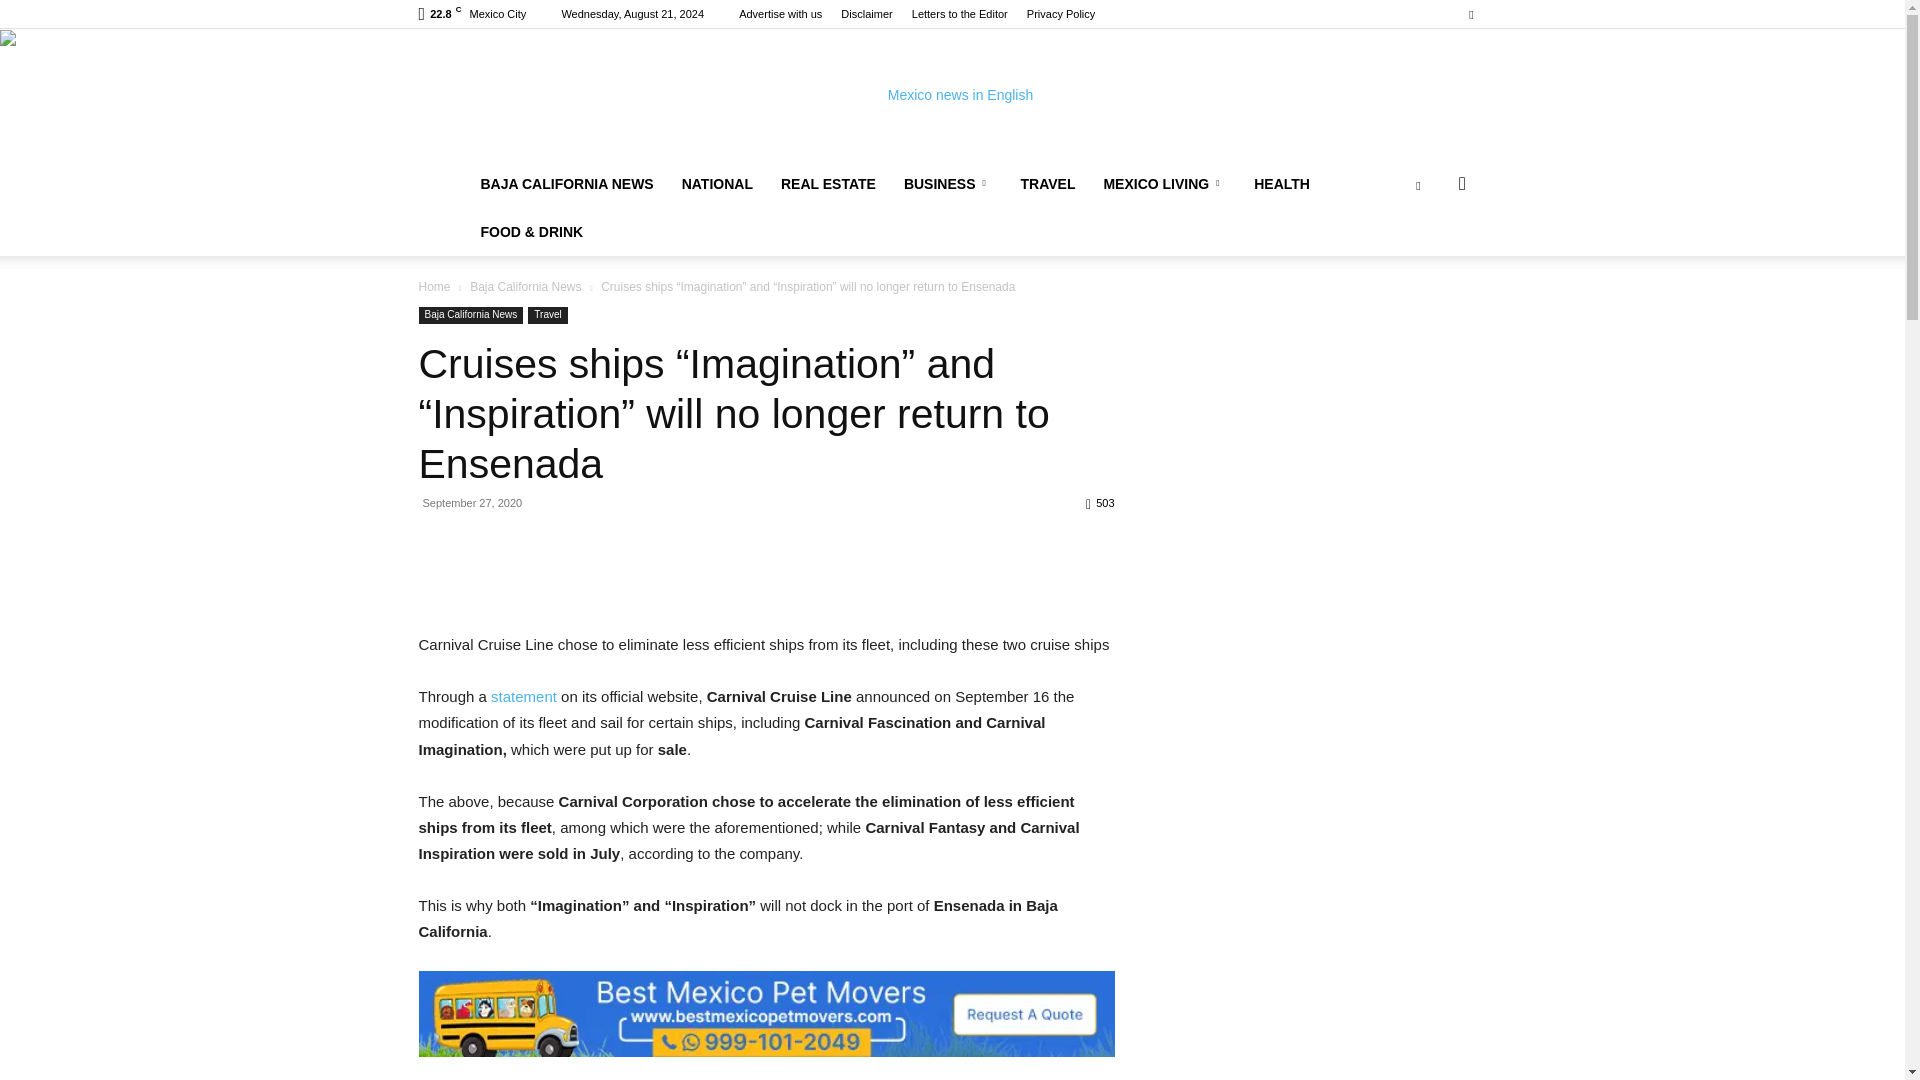 The image size is (1920, 1080). What do you see at coordinates (780, 14) in the screenshot?
I see `Advertise with us` at bounding box center [780, 14].